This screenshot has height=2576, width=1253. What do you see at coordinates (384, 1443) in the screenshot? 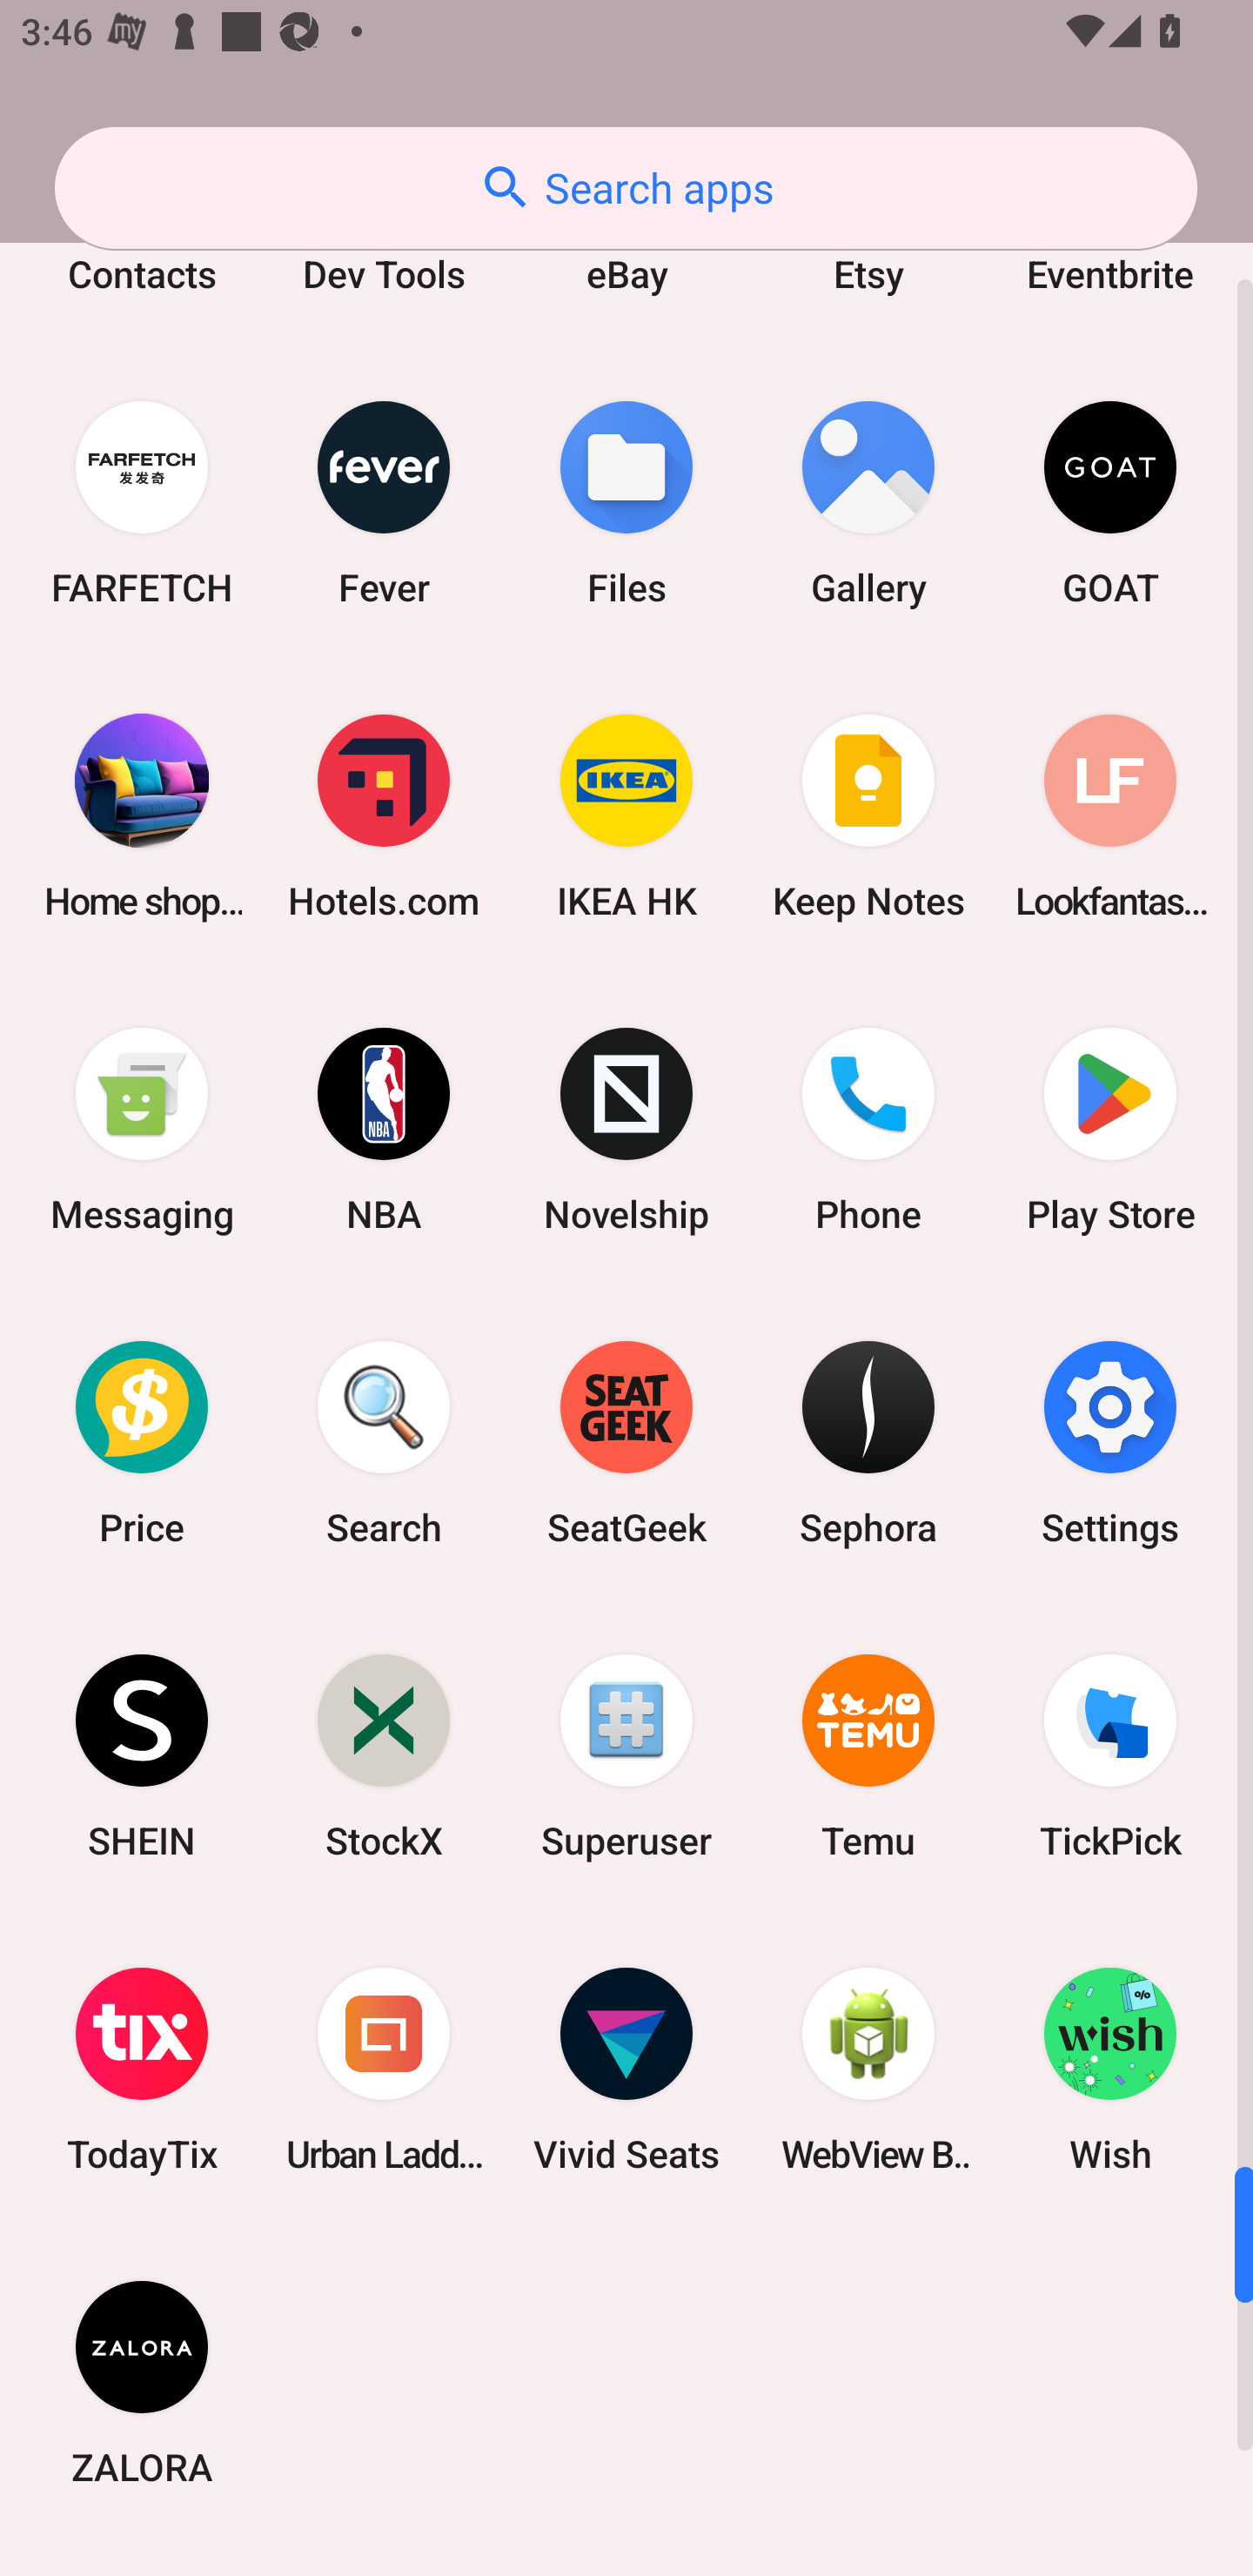
I see `Search` at bounding box center [384, 1443].